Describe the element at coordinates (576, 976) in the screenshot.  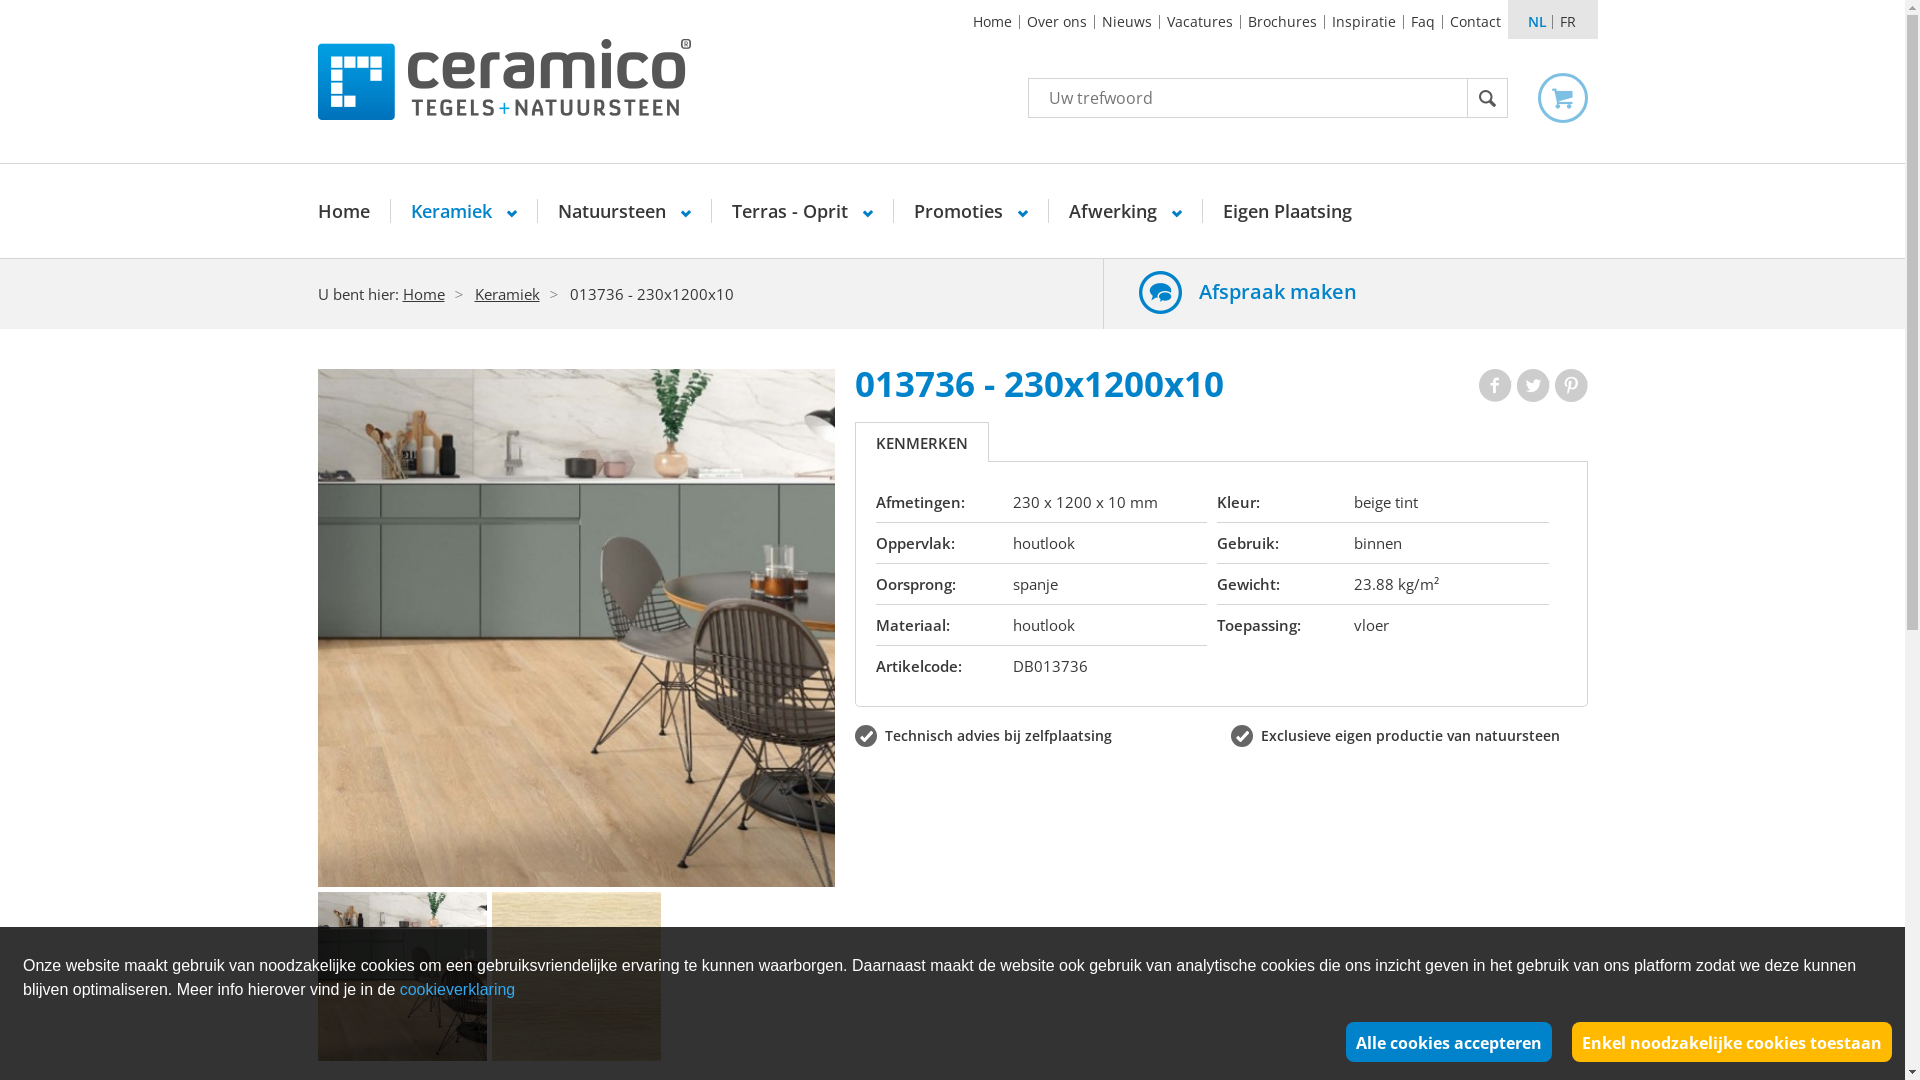
I see `18956` at that location.